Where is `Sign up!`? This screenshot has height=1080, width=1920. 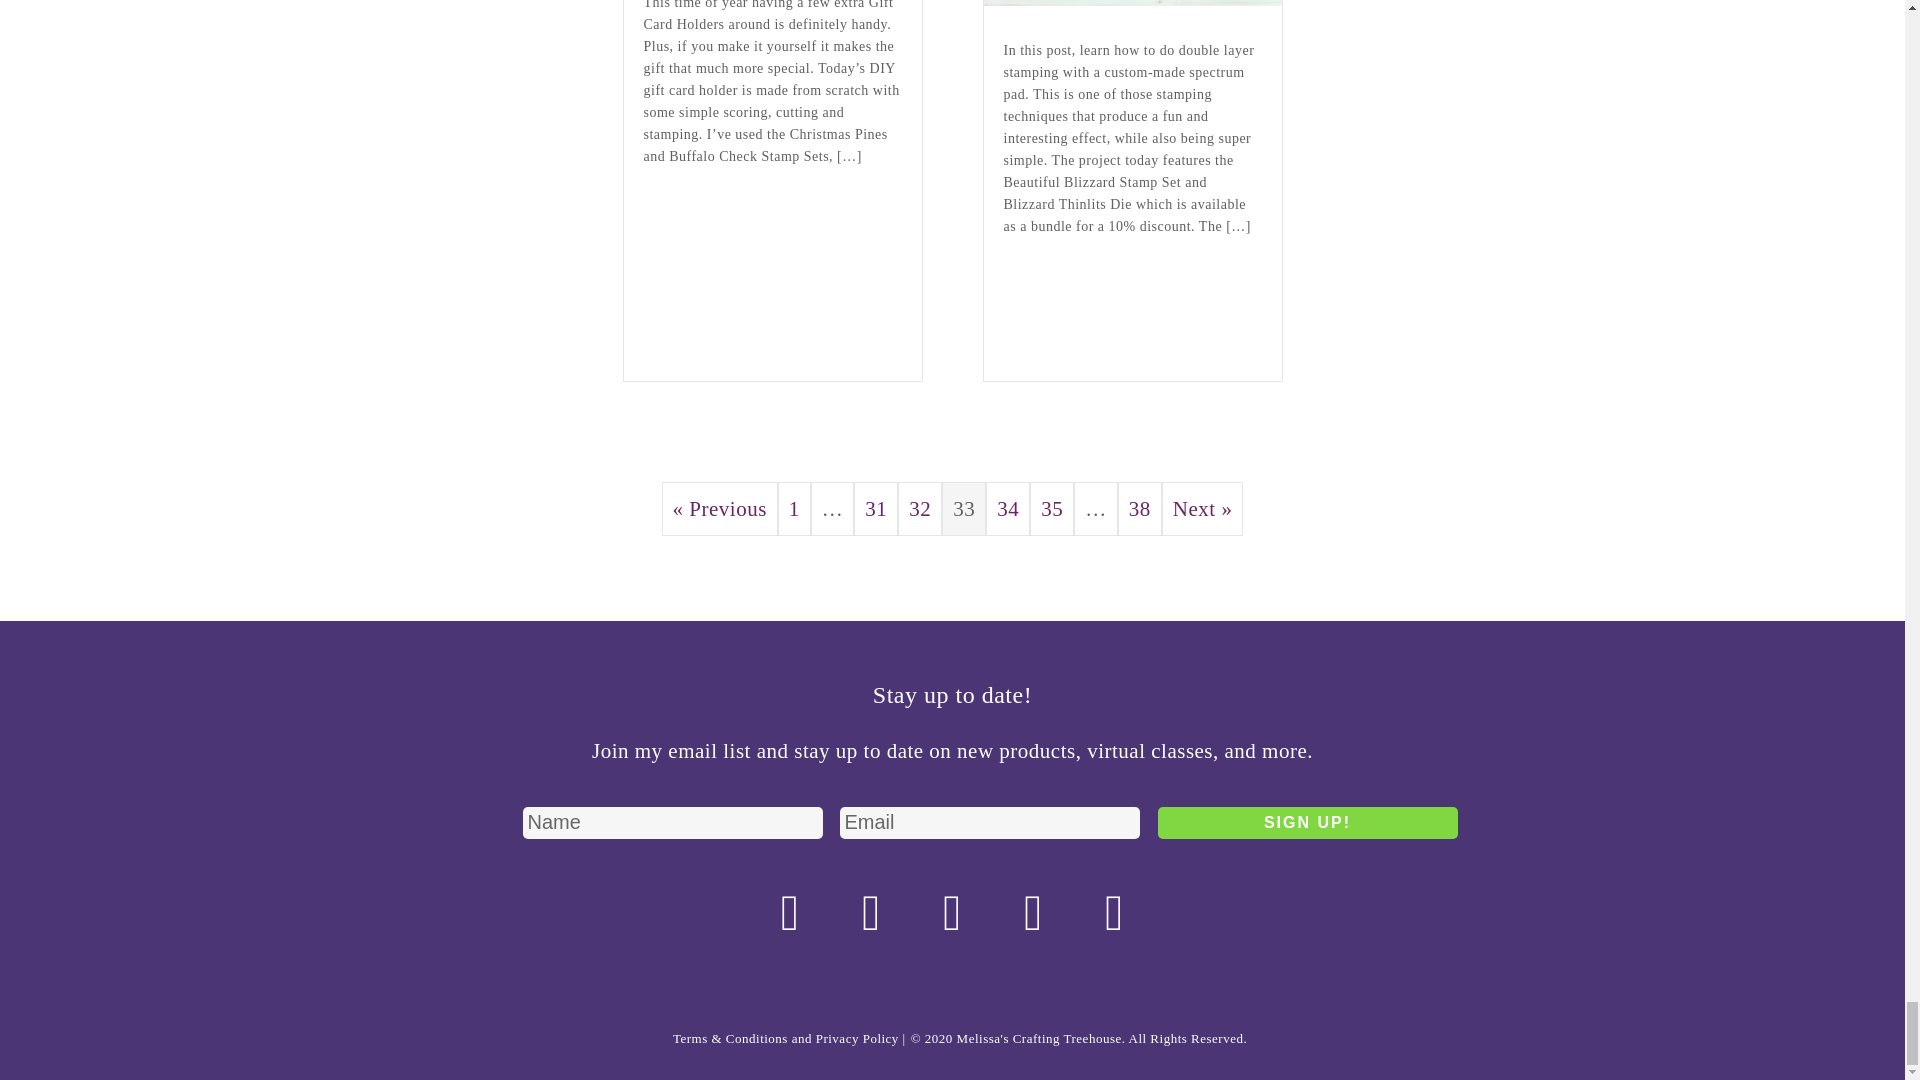
Sign up! is located at coordinates (1307, 822).